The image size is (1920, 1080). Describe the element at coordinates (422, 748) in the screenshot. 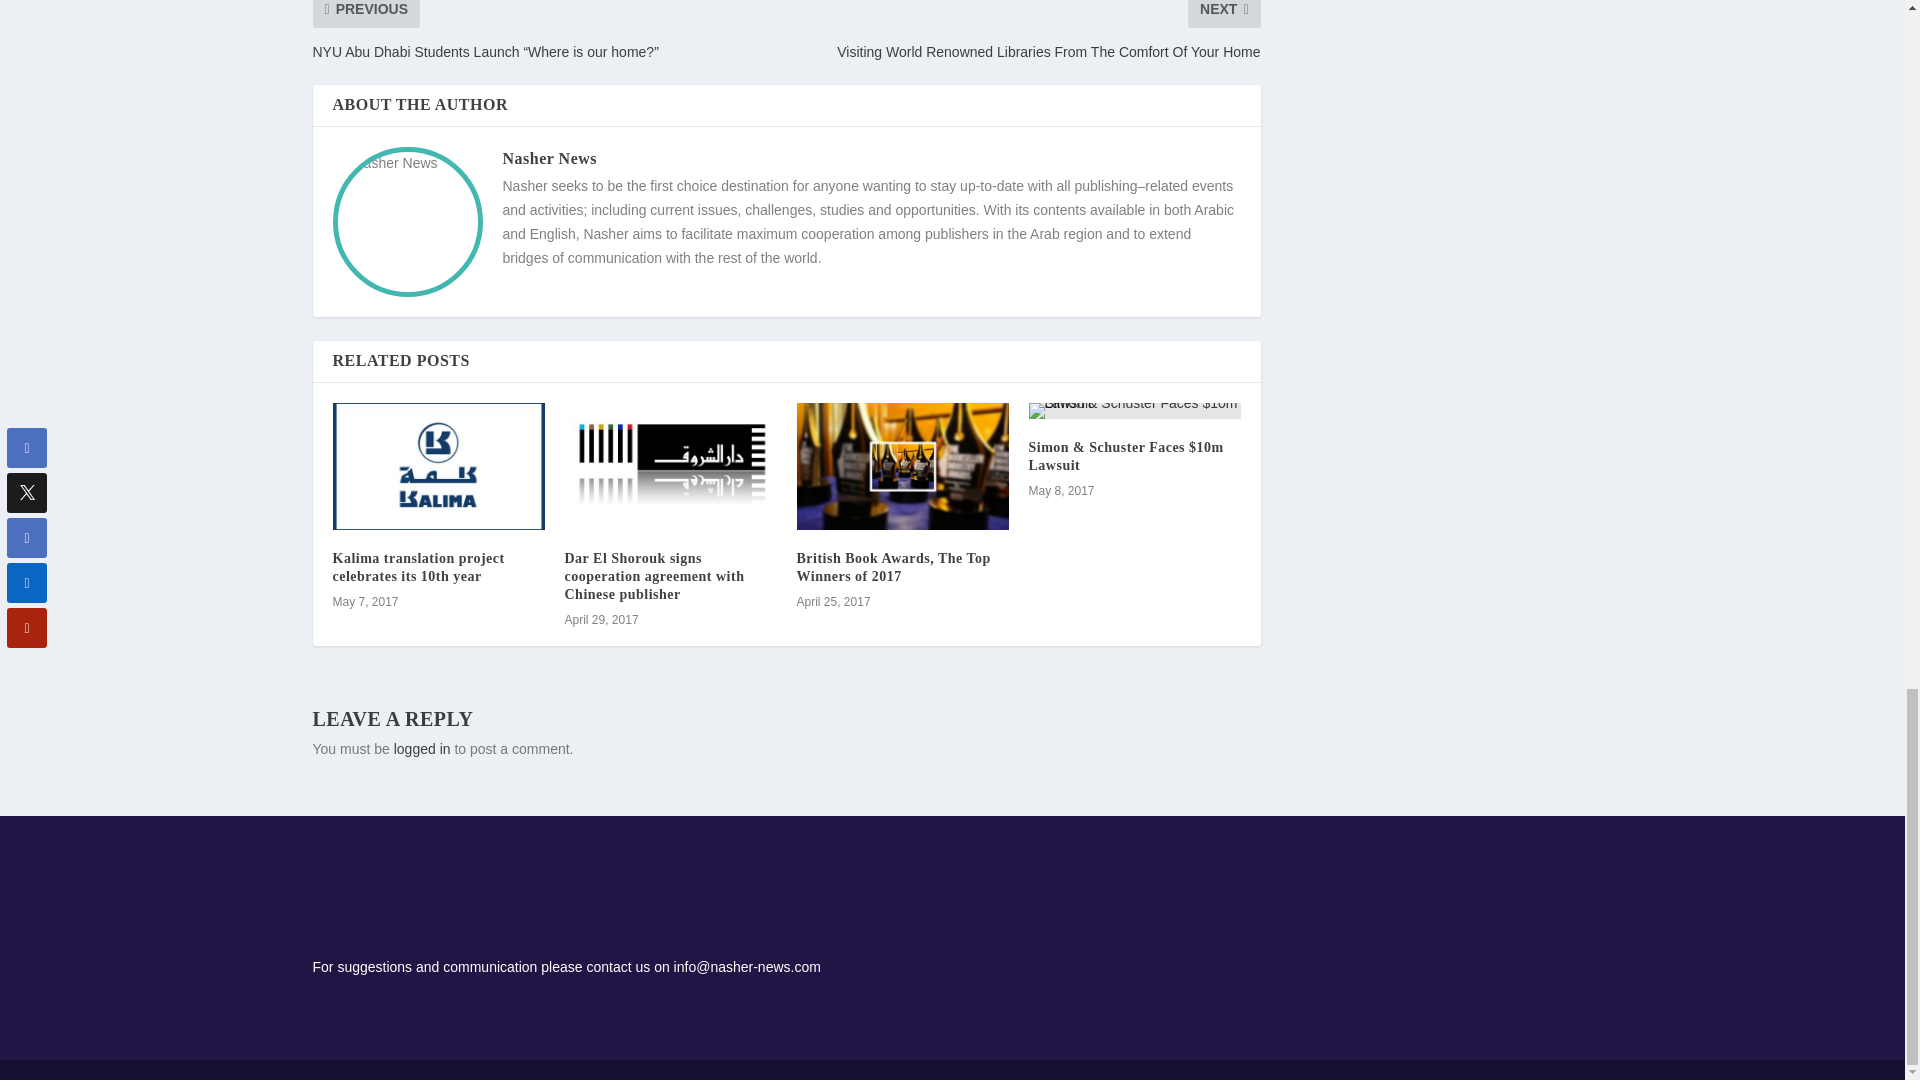

I see `logged in` at that location.